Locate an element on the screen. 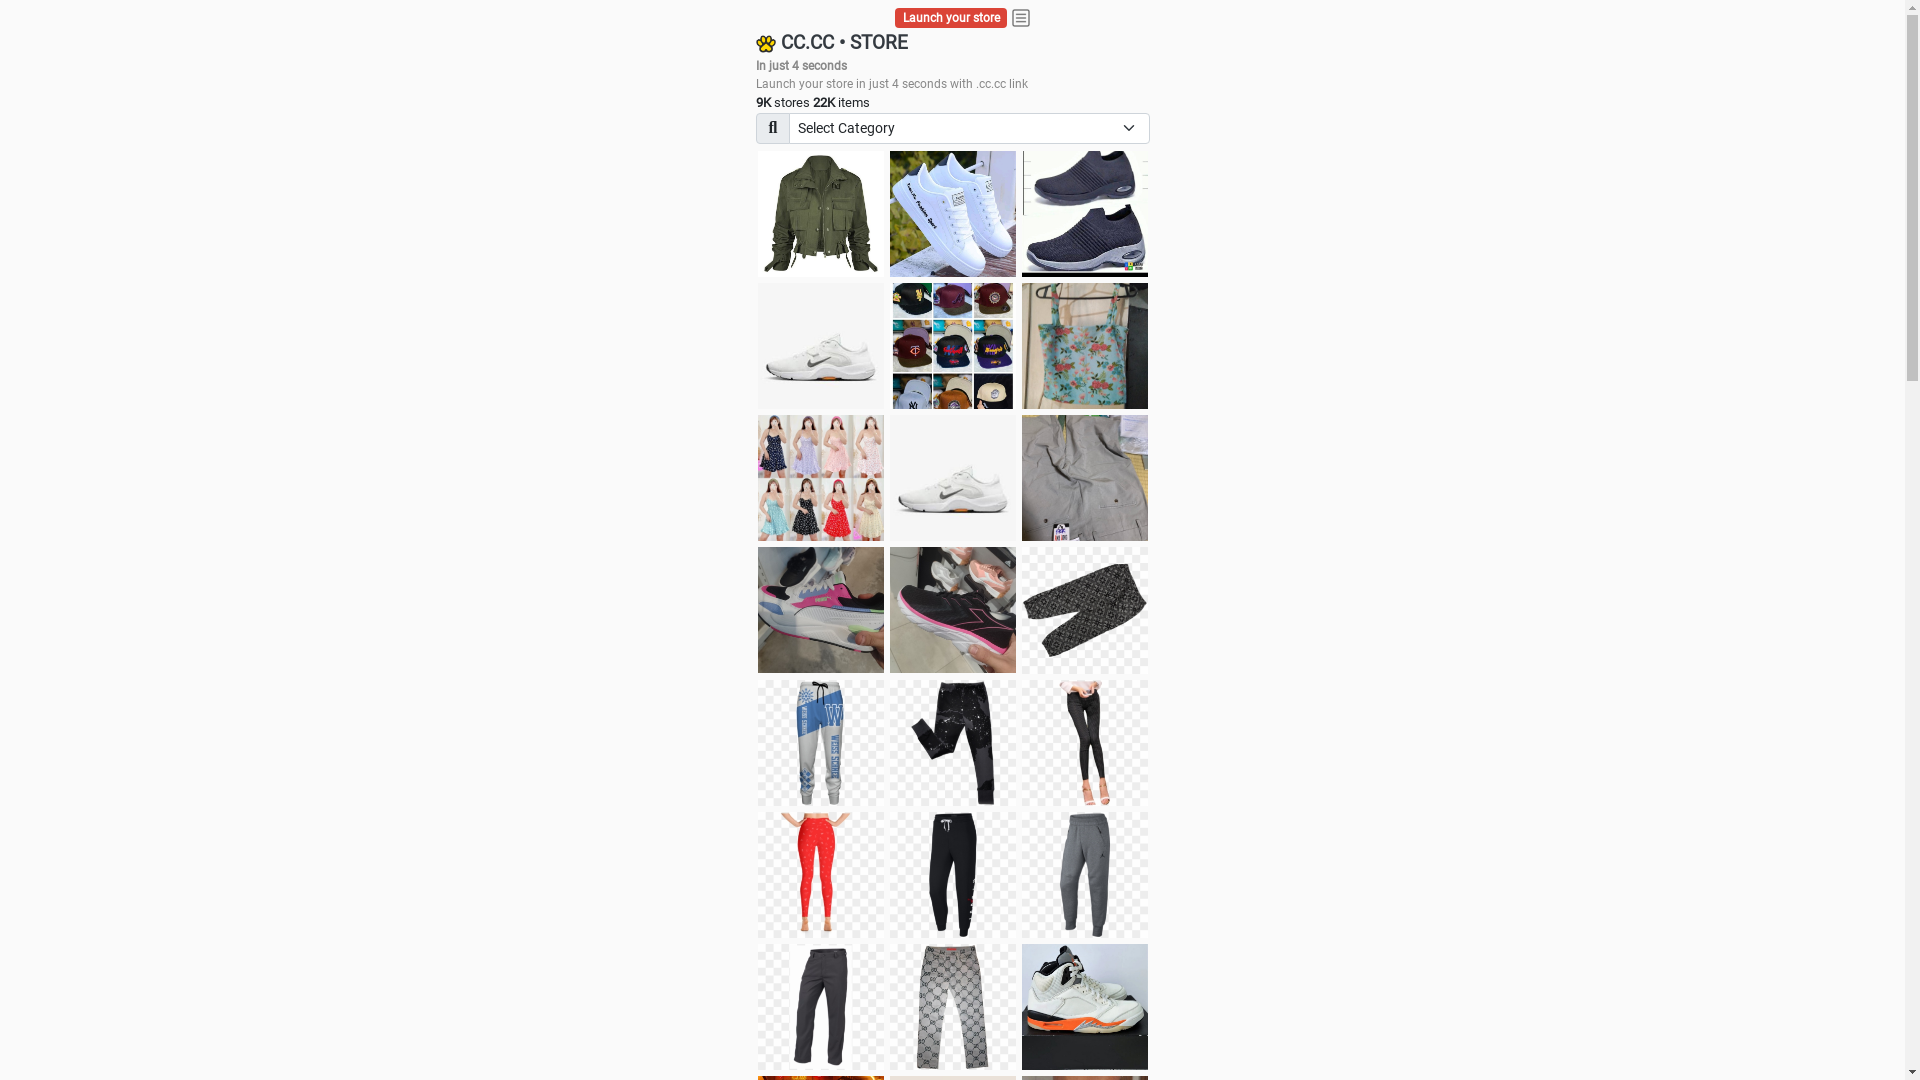 This screenshot has height=1080, width=1920. Shoes is located at coordinates (953, 478).